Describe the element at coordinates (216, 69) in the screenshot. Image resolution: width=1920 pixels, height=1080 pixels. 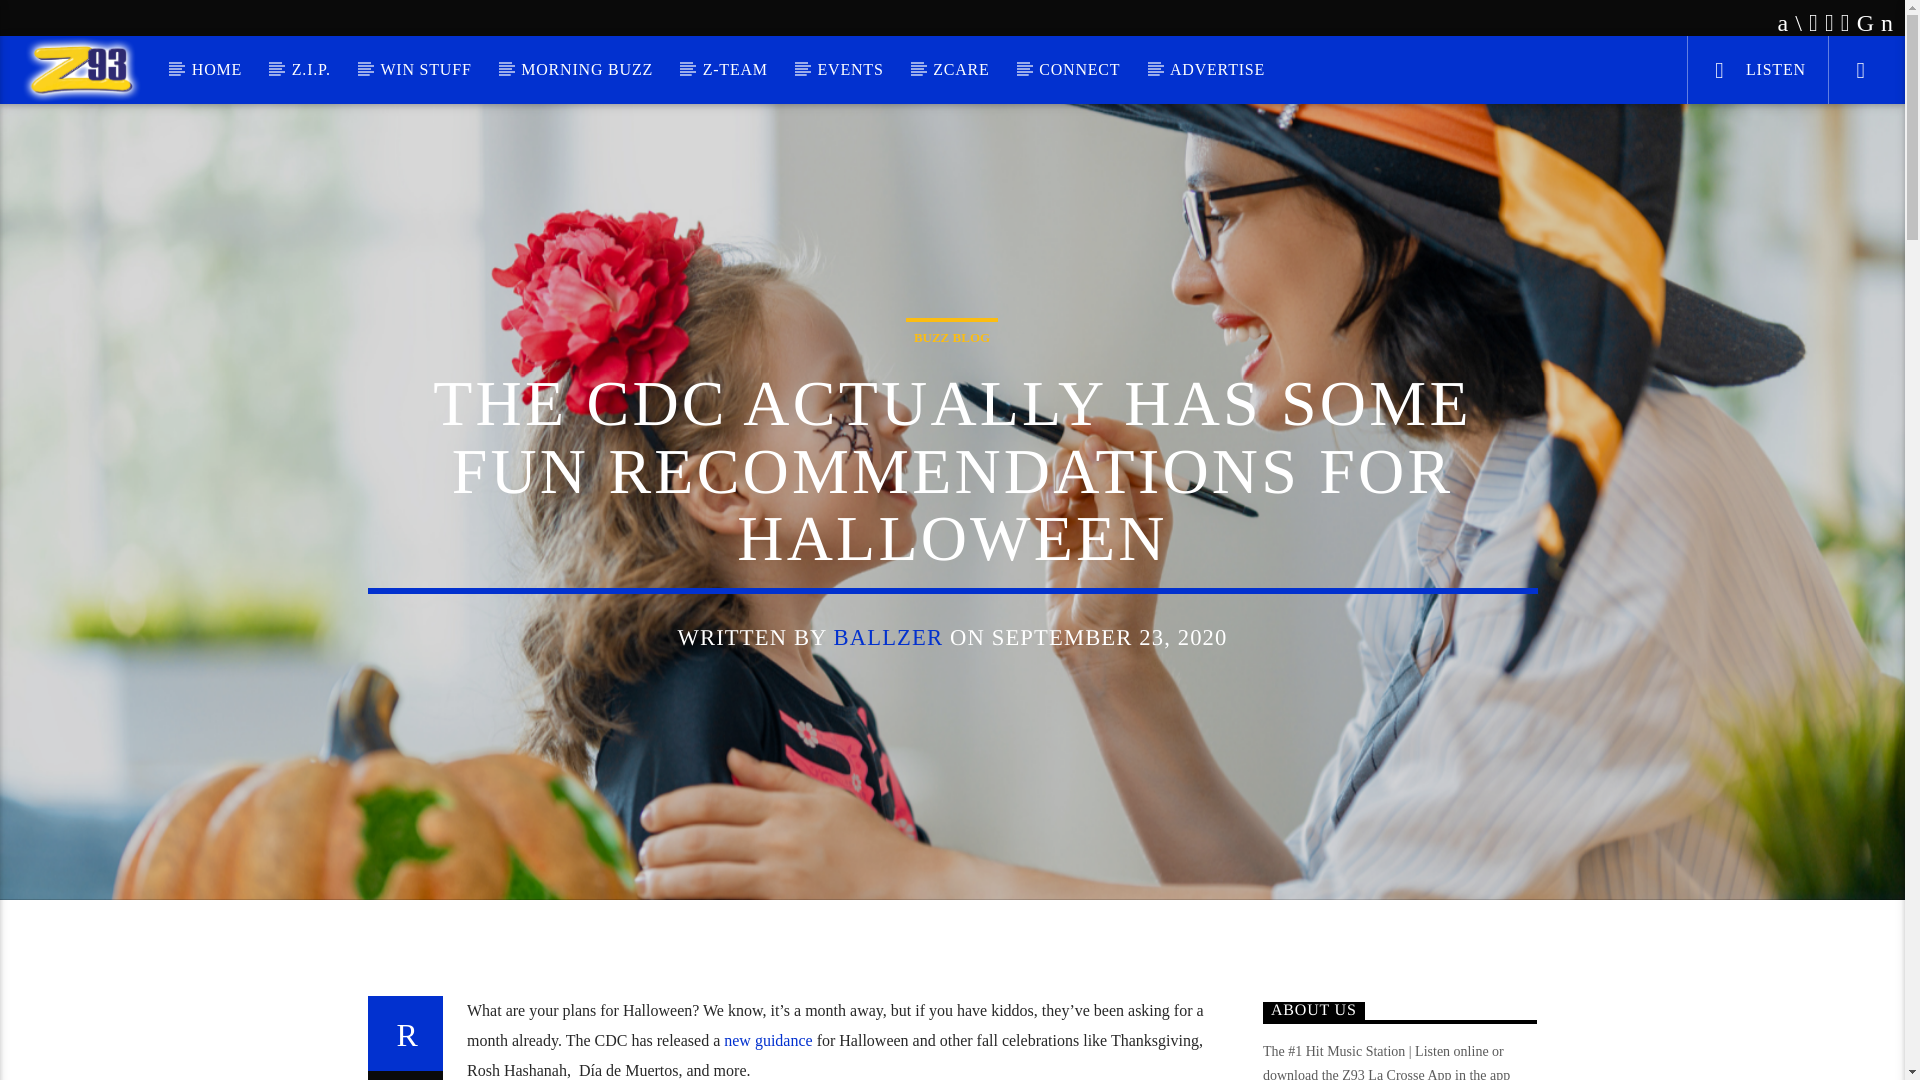
I see `HOME` at that location.